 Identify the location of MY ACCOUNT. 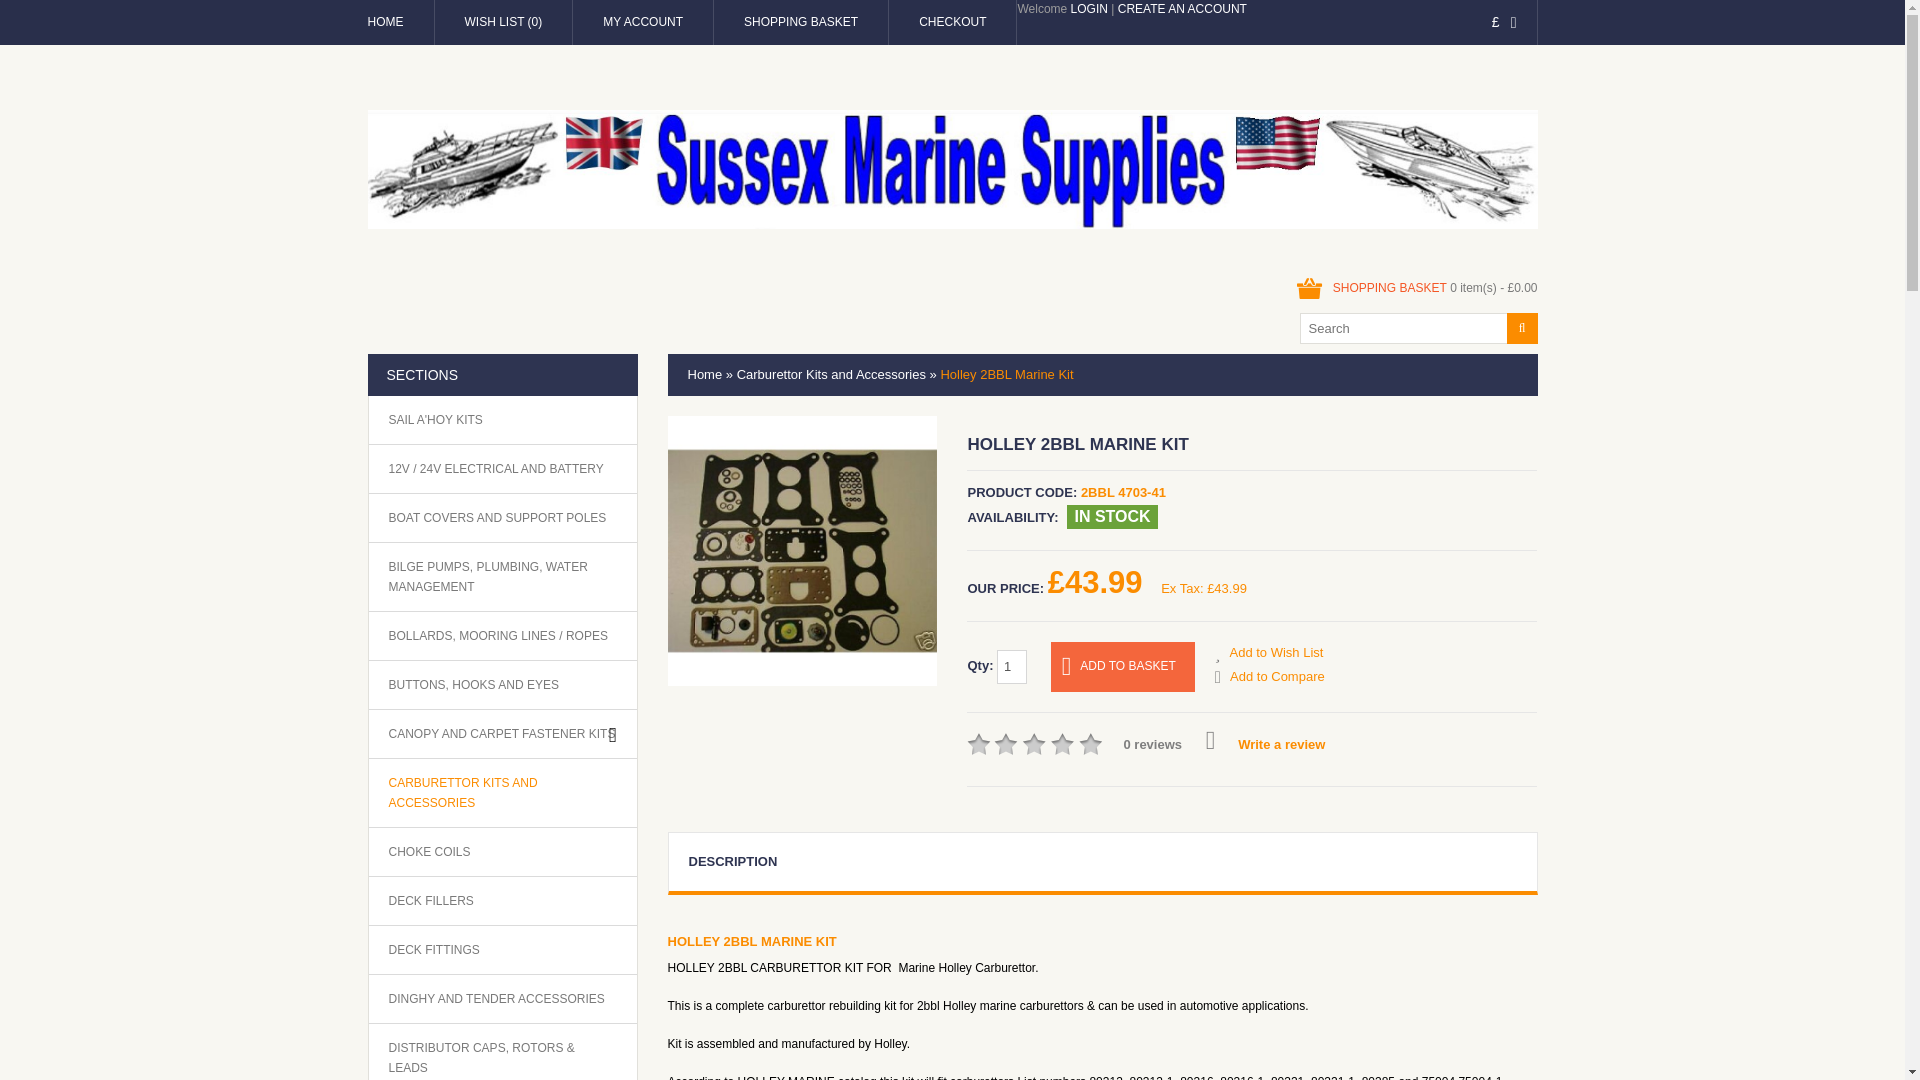
(642, 22).